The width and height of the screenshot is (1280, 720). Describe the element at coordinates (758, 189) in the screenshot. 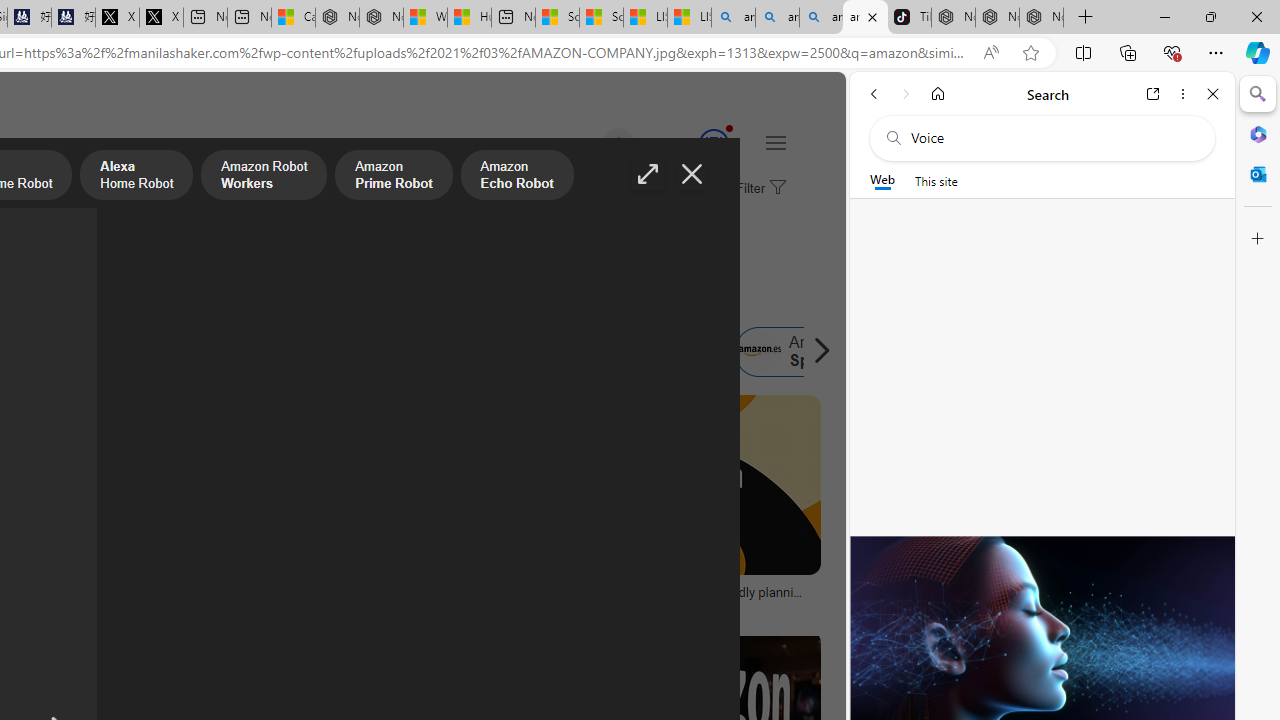

I see `Filter` at that location.